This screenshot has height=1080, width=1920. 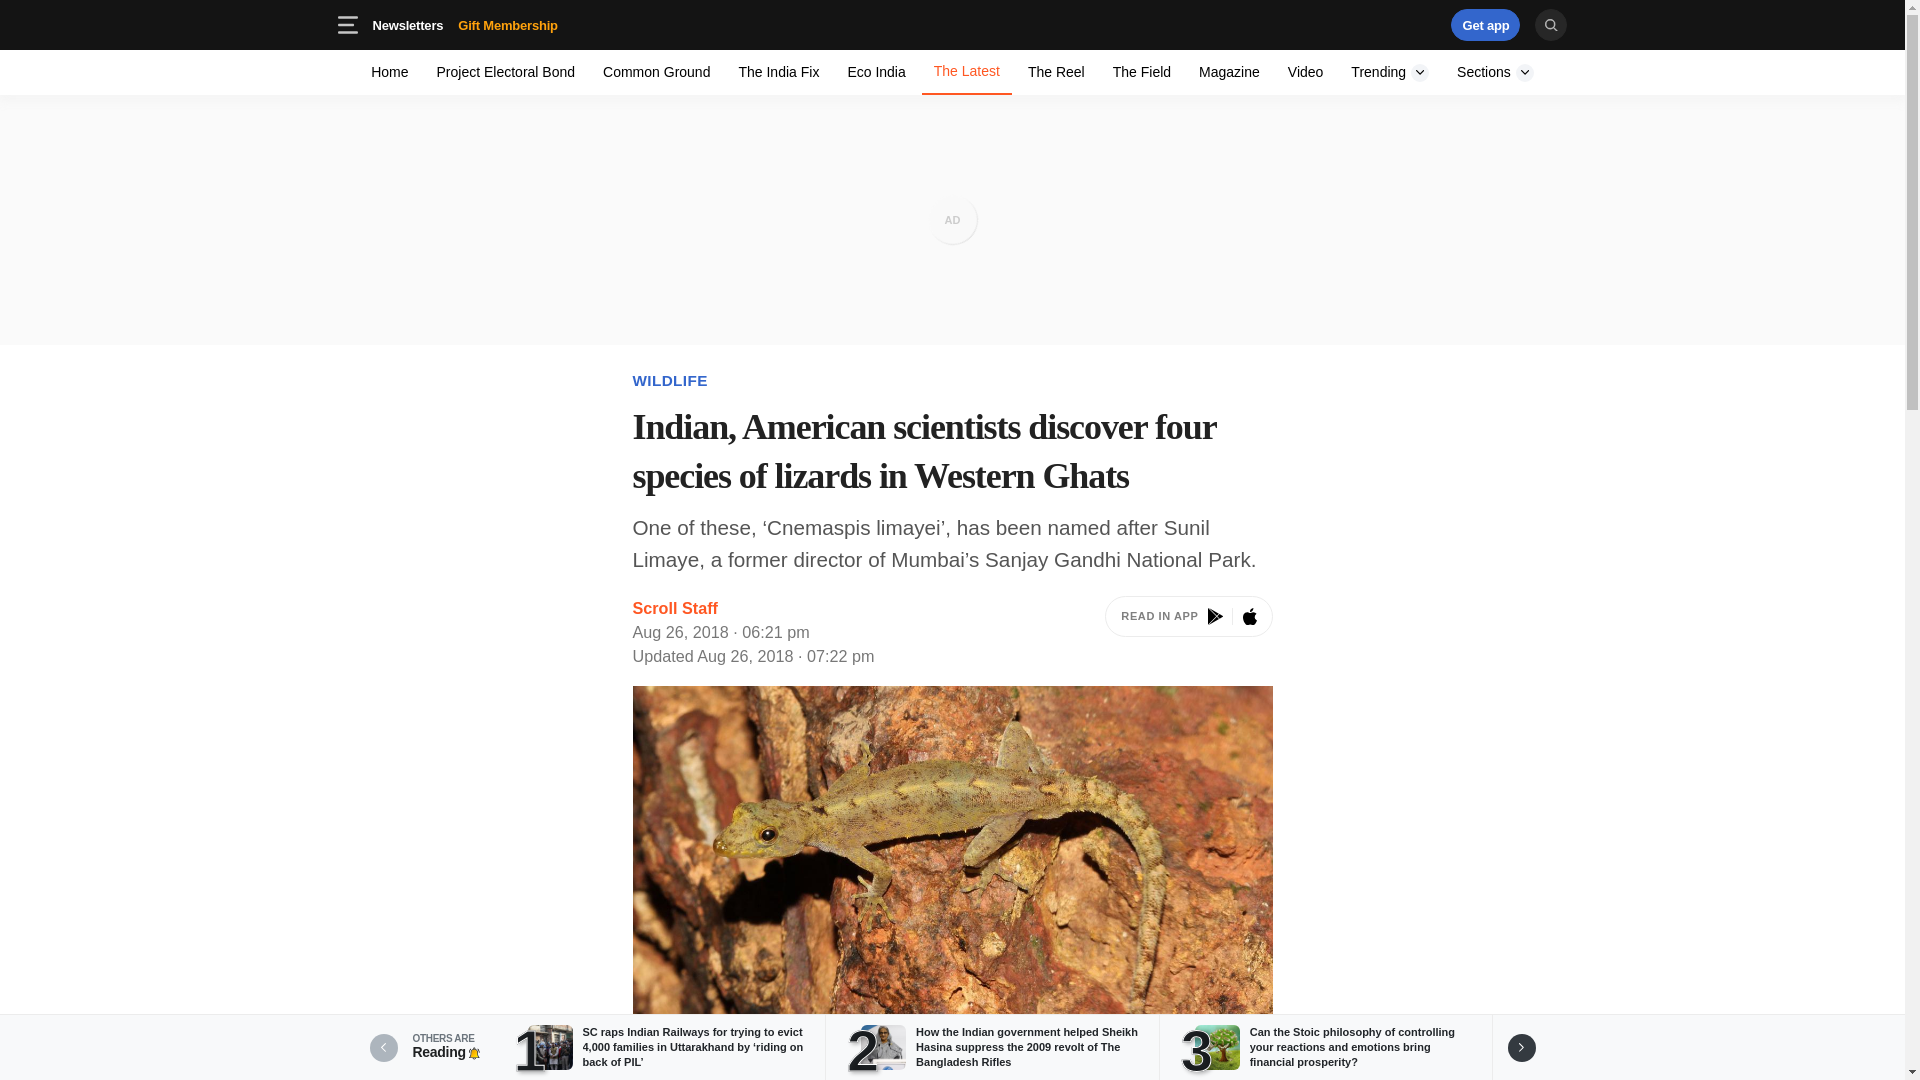 What do you see at coordinates (1486, 24) in the screenshot?
I see `READ IN APP` at bounding box center [1486, 24].